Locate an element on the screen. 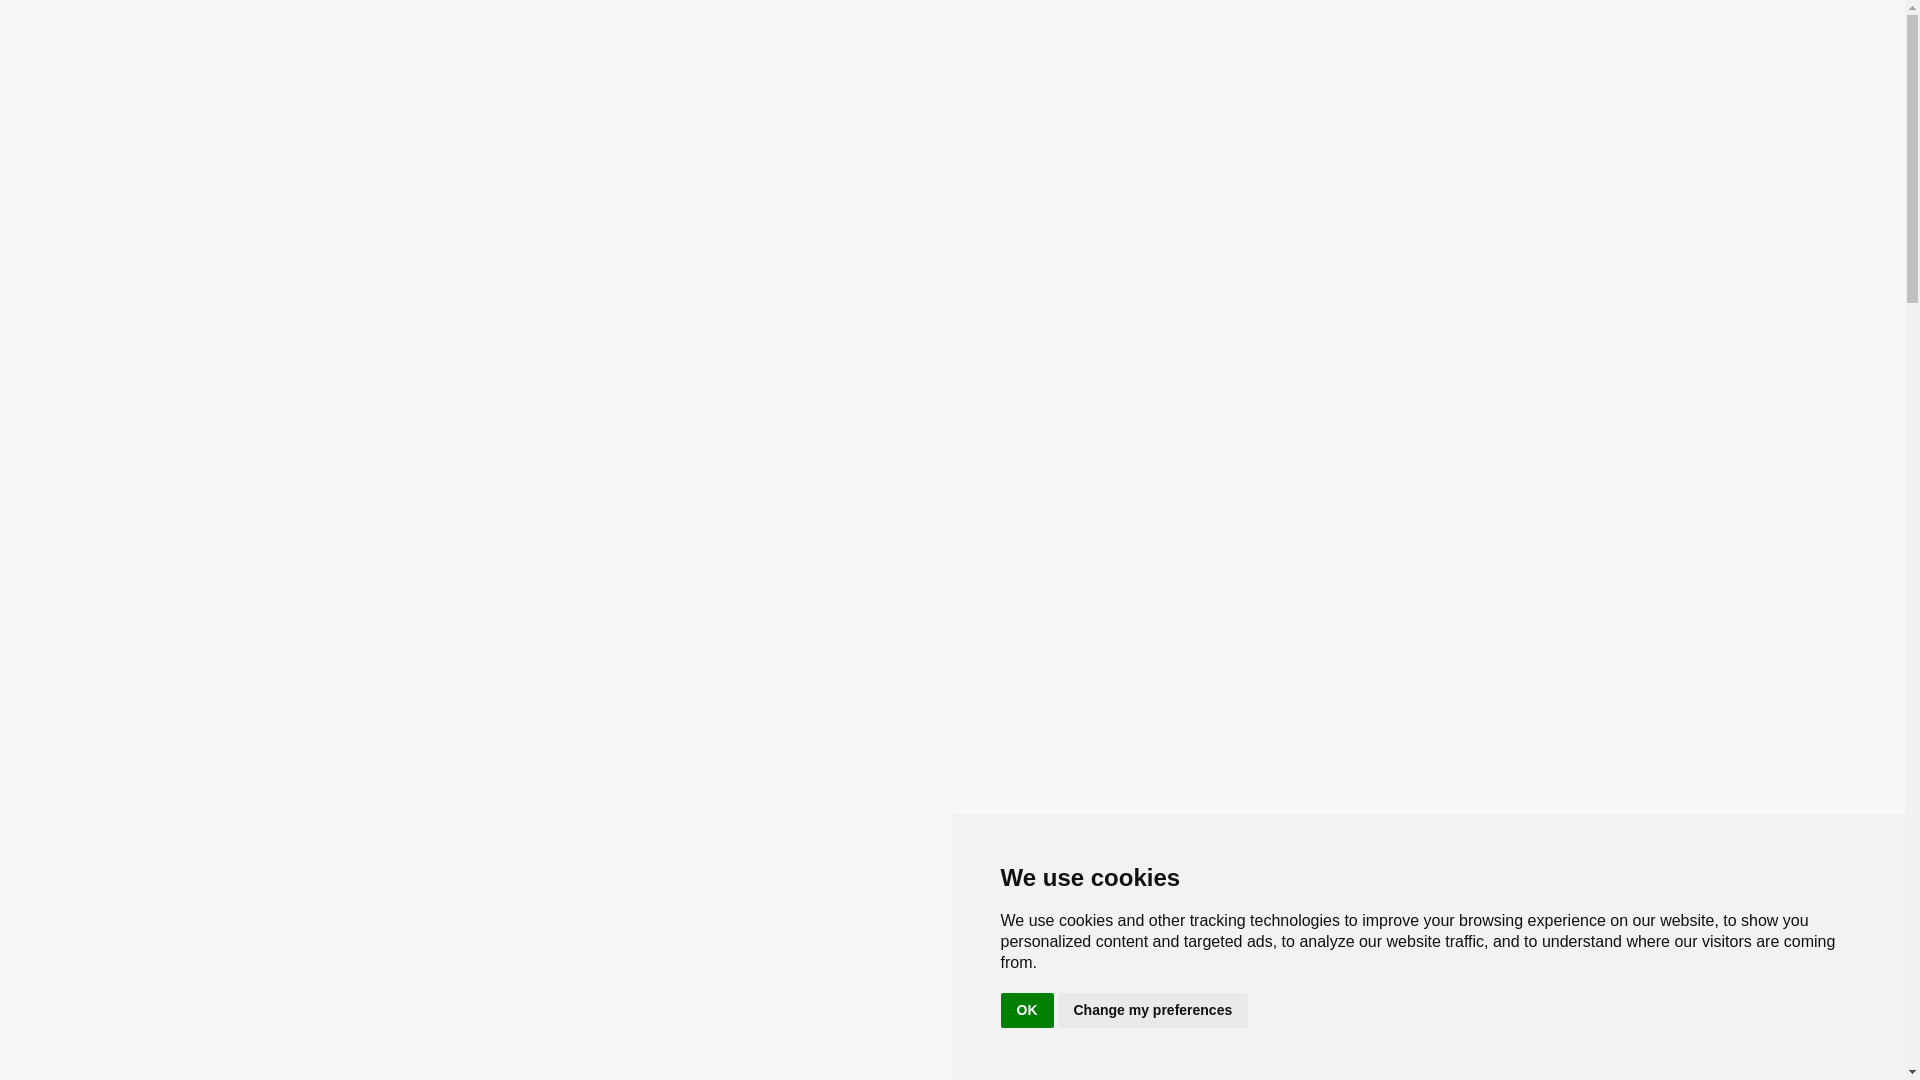  ASSOCIATI is located at coordinates (574, 177).